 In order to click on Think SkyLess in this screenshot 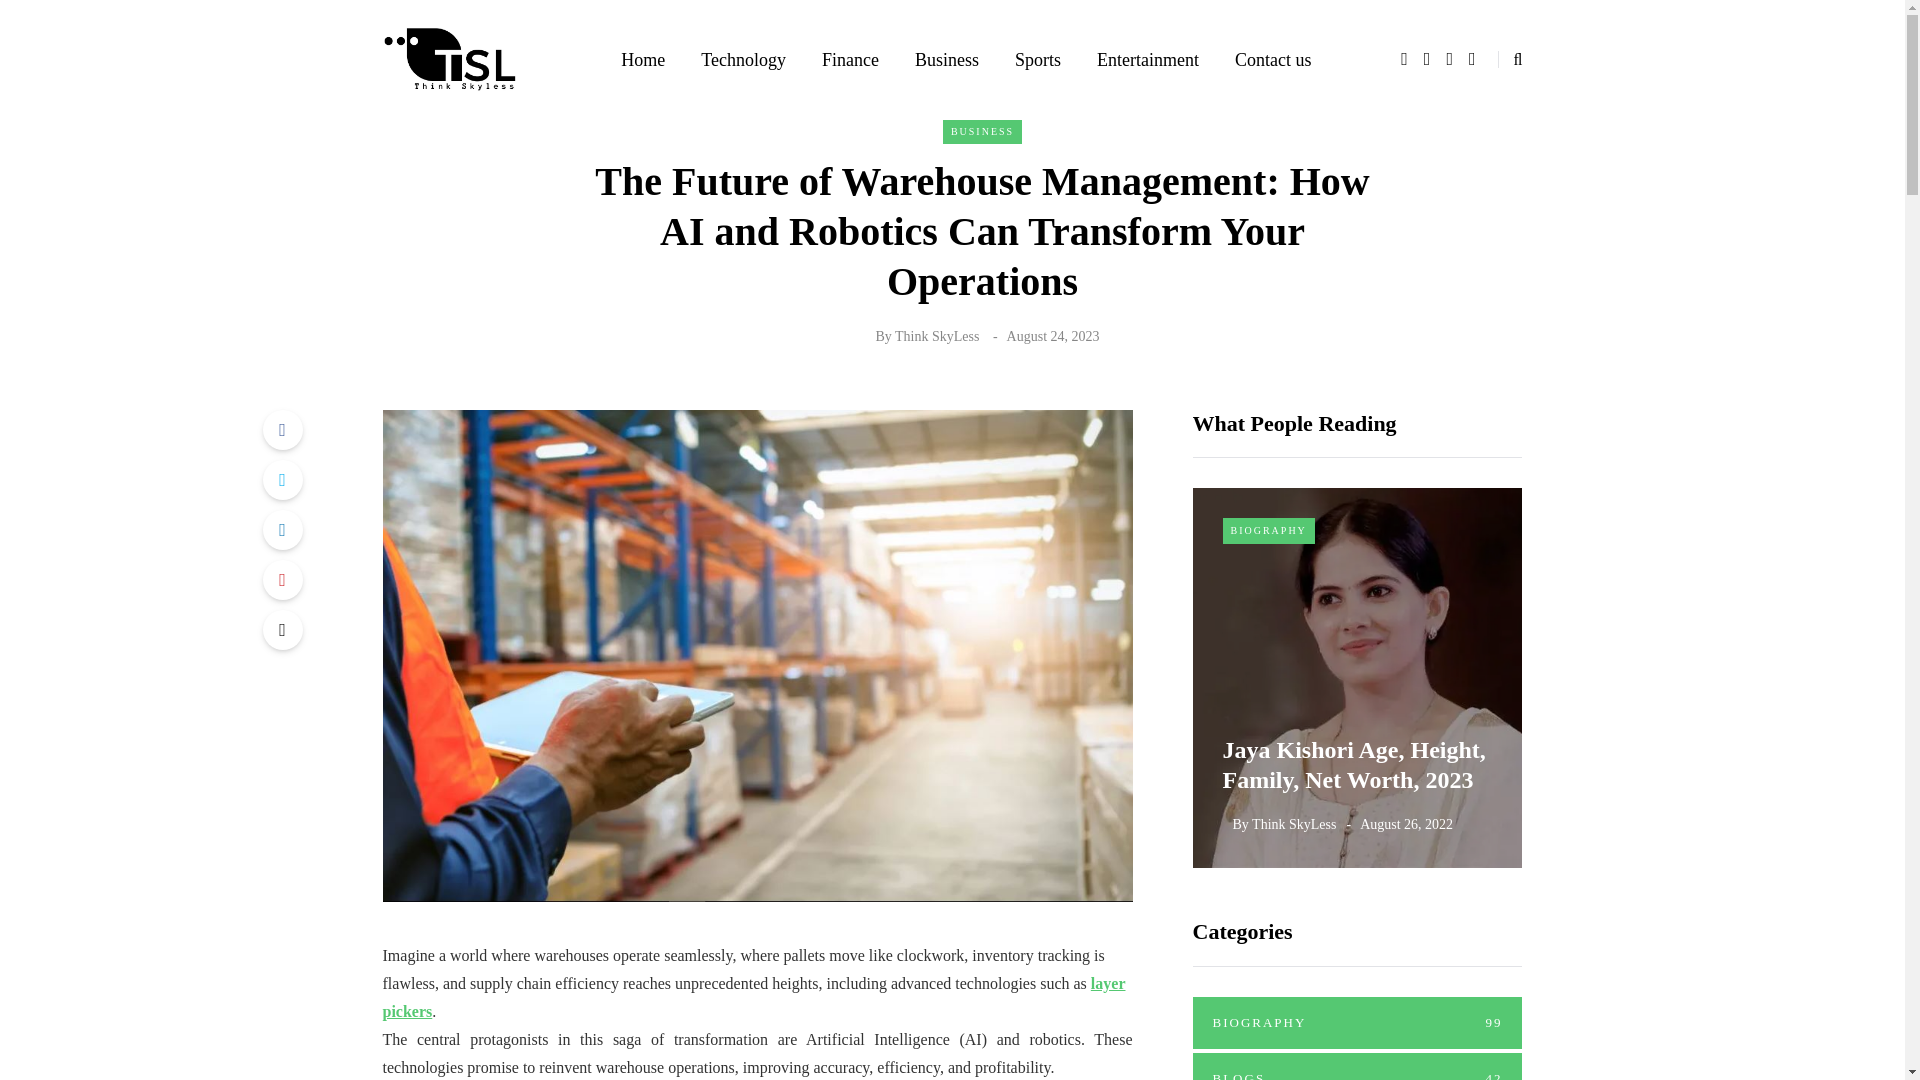, I will do `click(936, 336)`.